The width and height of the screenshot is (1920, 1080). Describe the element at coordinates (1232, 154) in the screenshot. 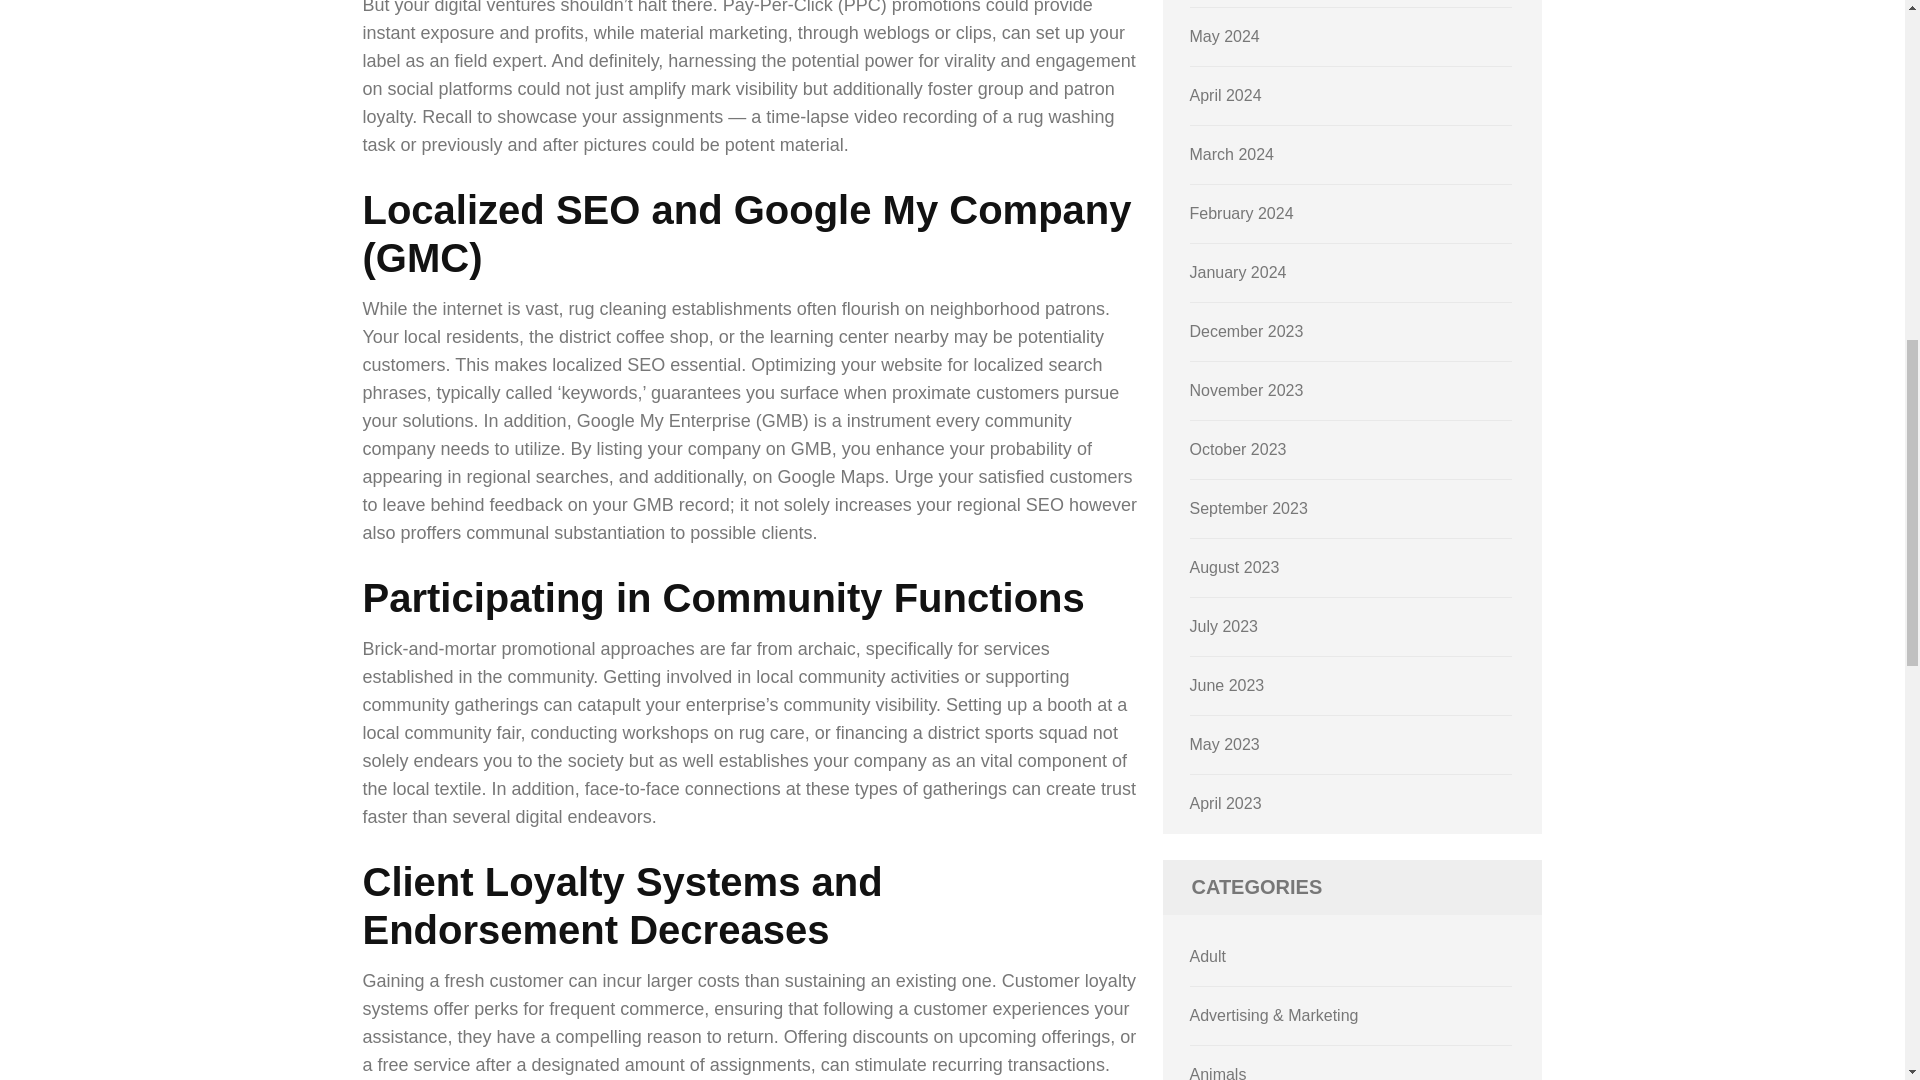

I see `March 2024` at that location.